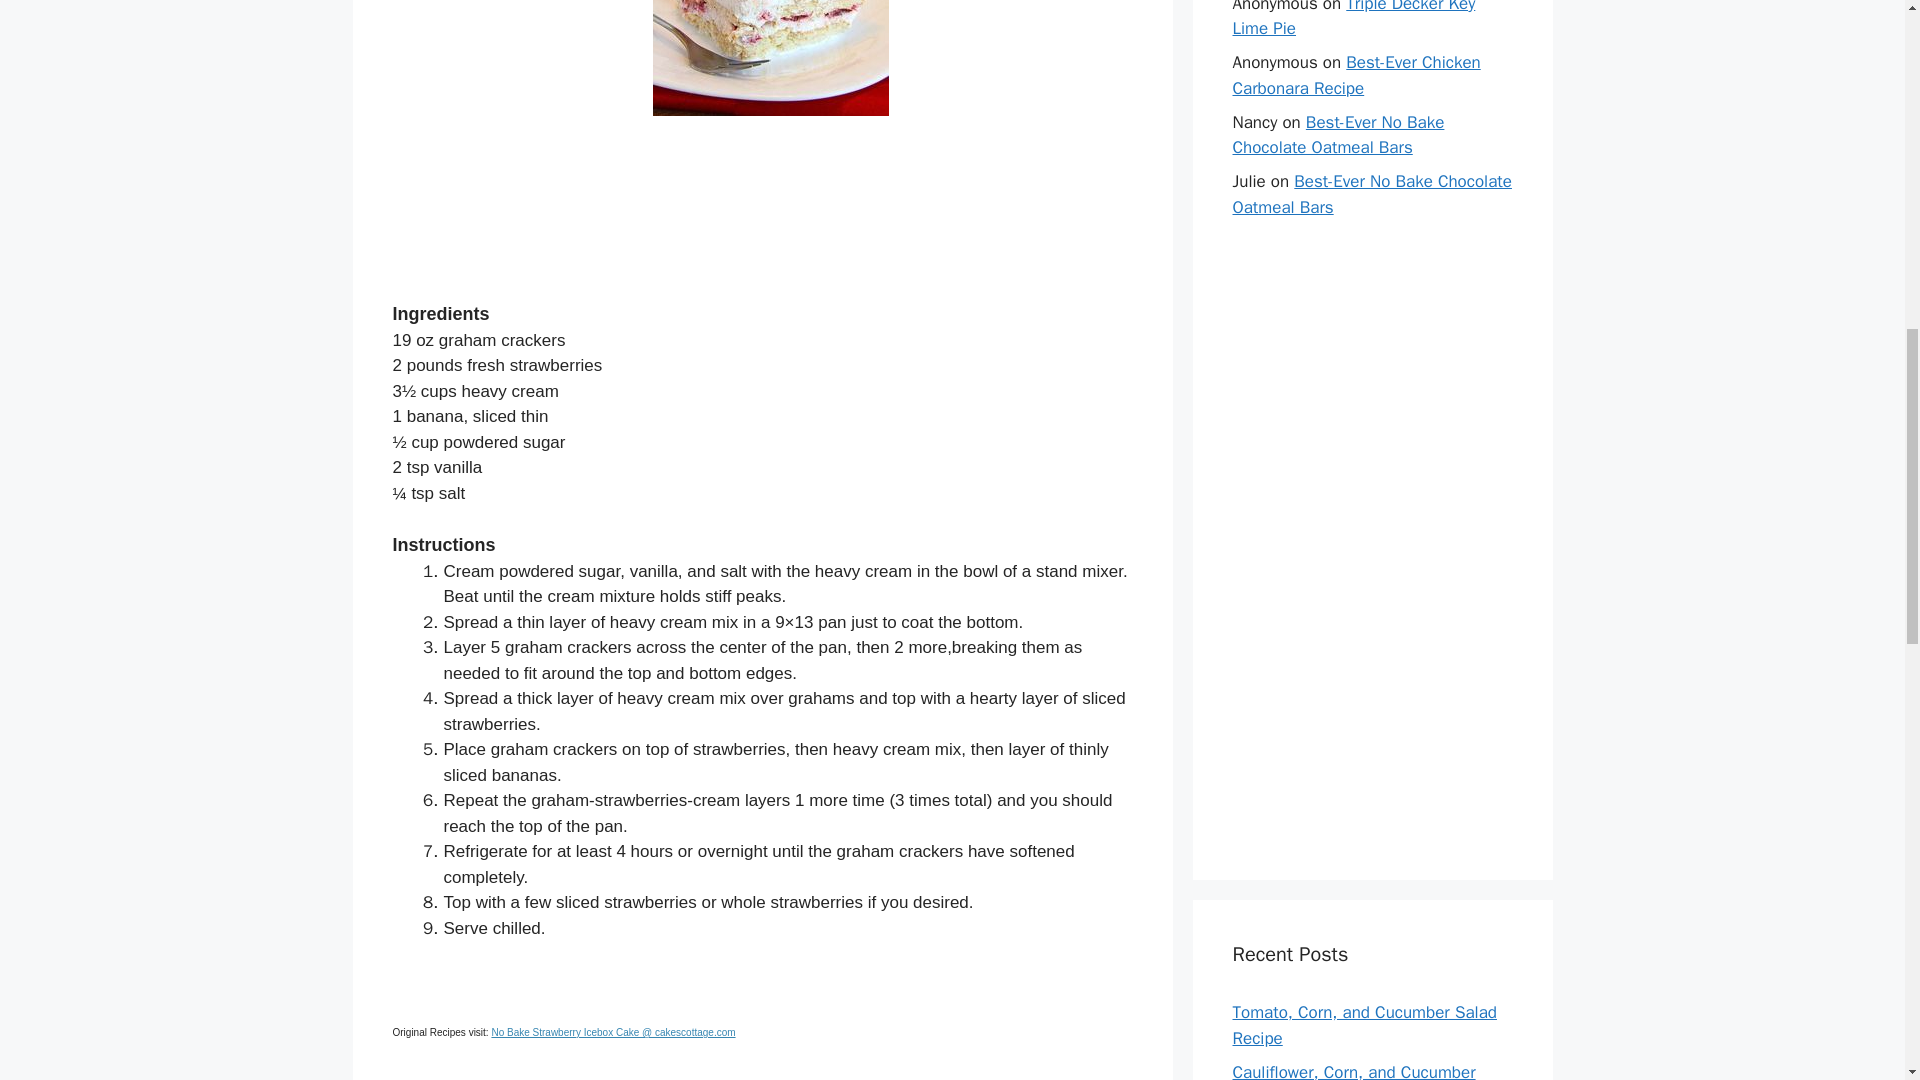  Describe the element at coordinates (1353, 1070) in the screenshot. I see `Cauliflower, Corn, and Cucumber Salad Recipe` at that location.